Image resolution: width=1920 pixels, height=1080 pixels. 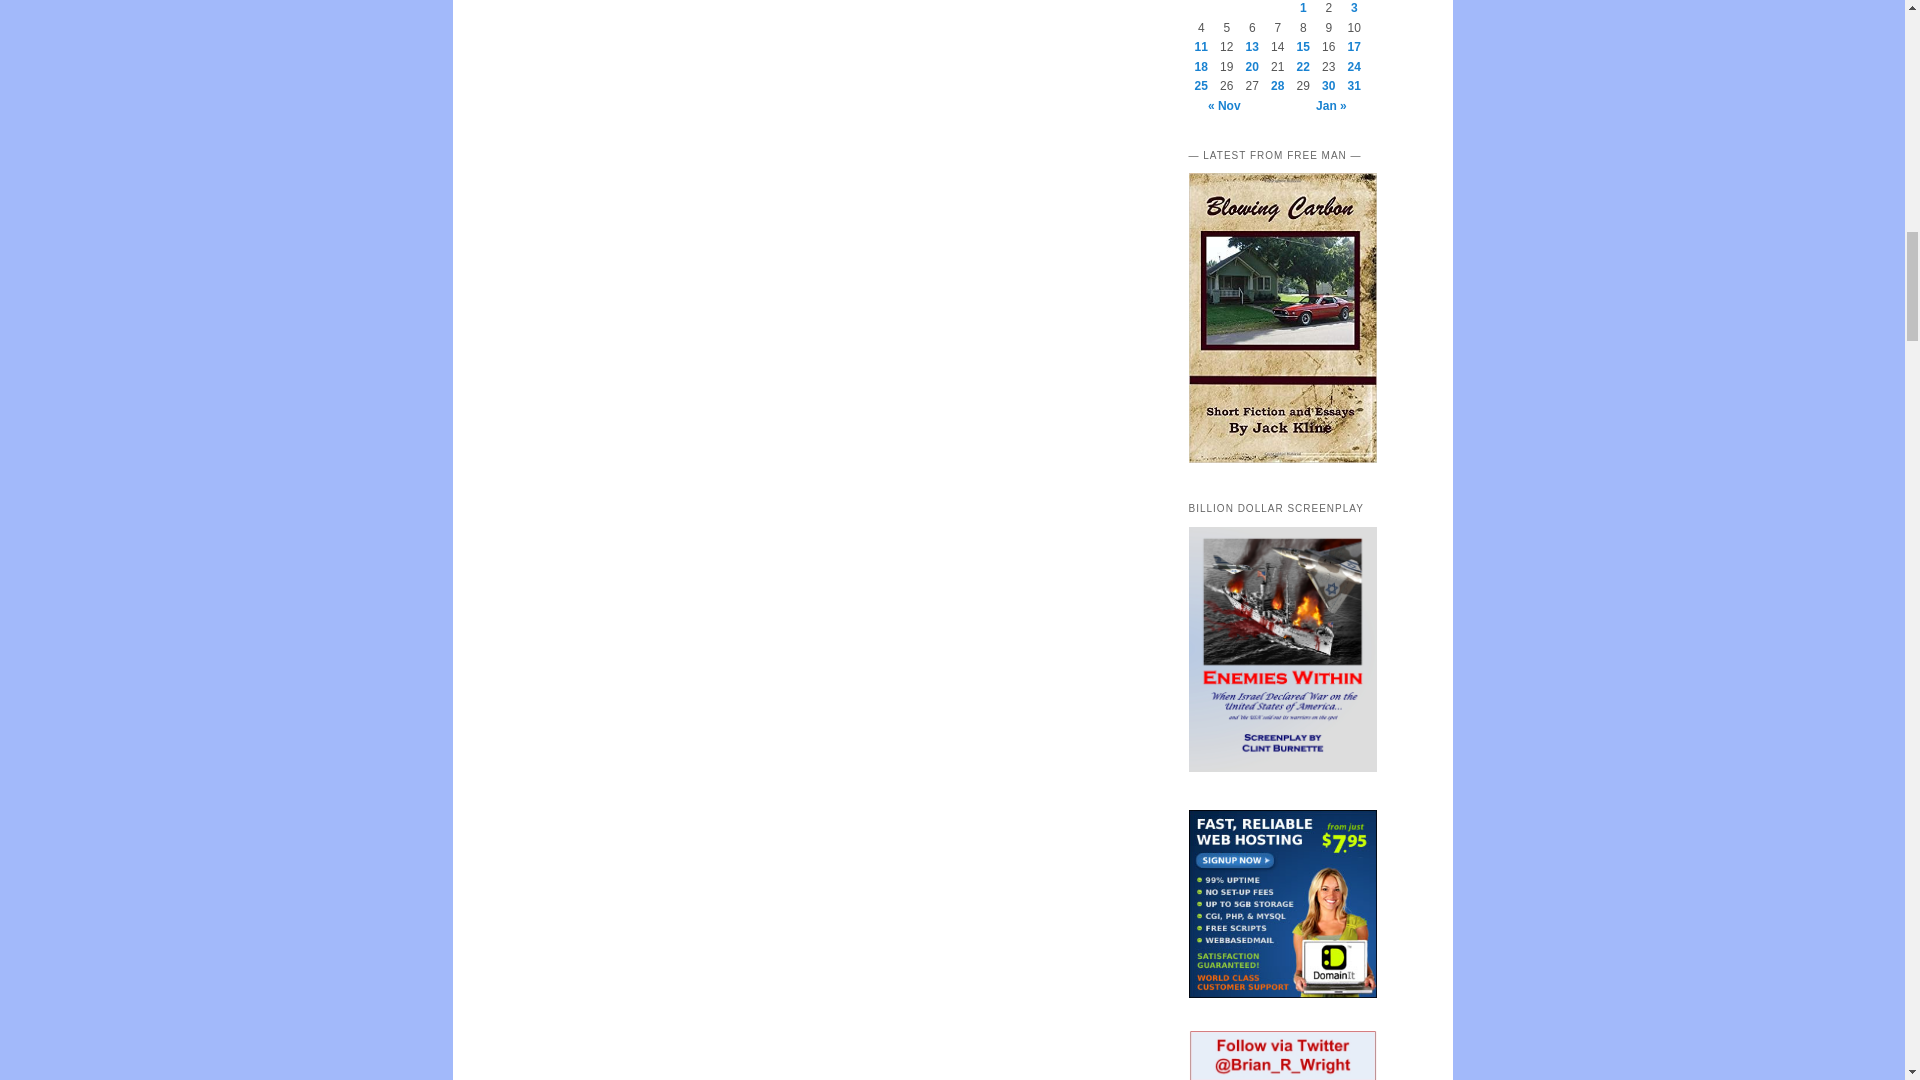 I want to click on Fast, Reliable Web Hosting, so click(x=1282, y=904).